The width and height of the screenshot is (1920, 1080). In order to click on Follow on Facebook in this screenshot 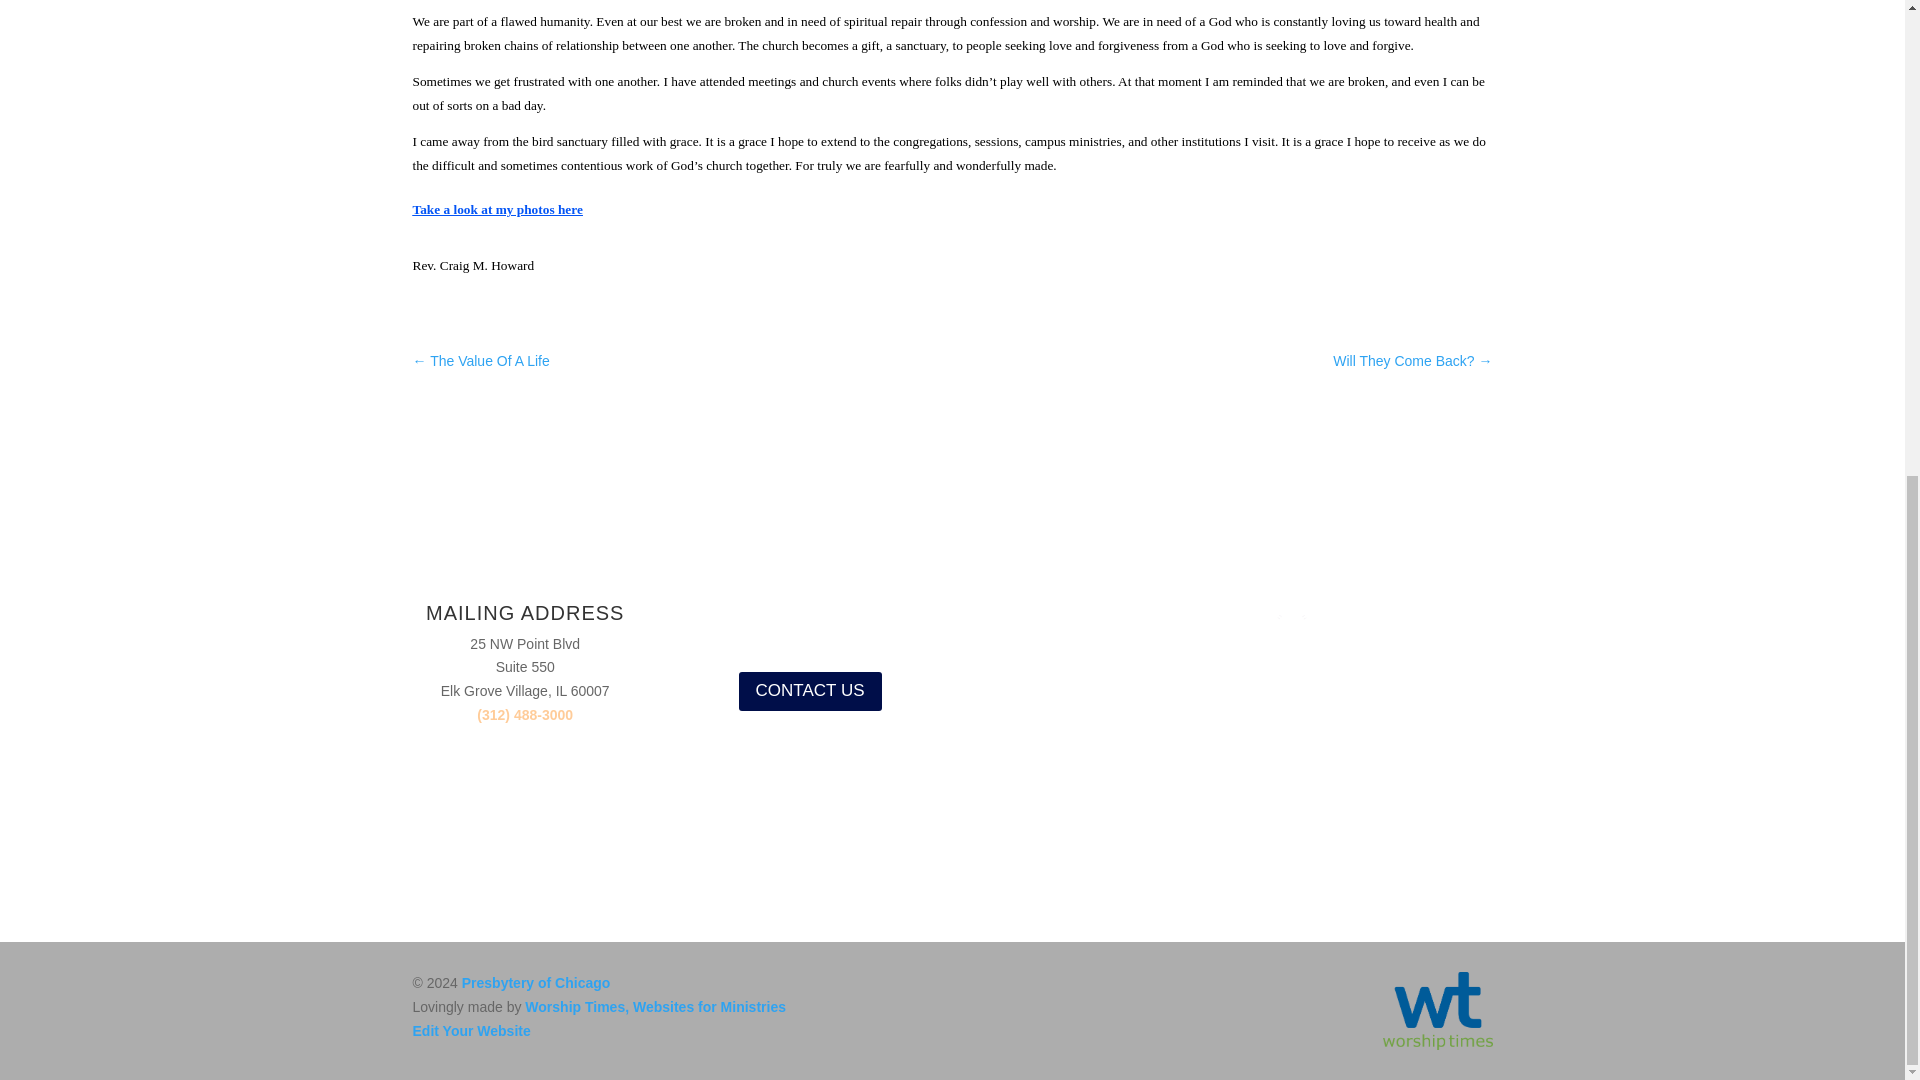, I will do `click(750, 618)`.